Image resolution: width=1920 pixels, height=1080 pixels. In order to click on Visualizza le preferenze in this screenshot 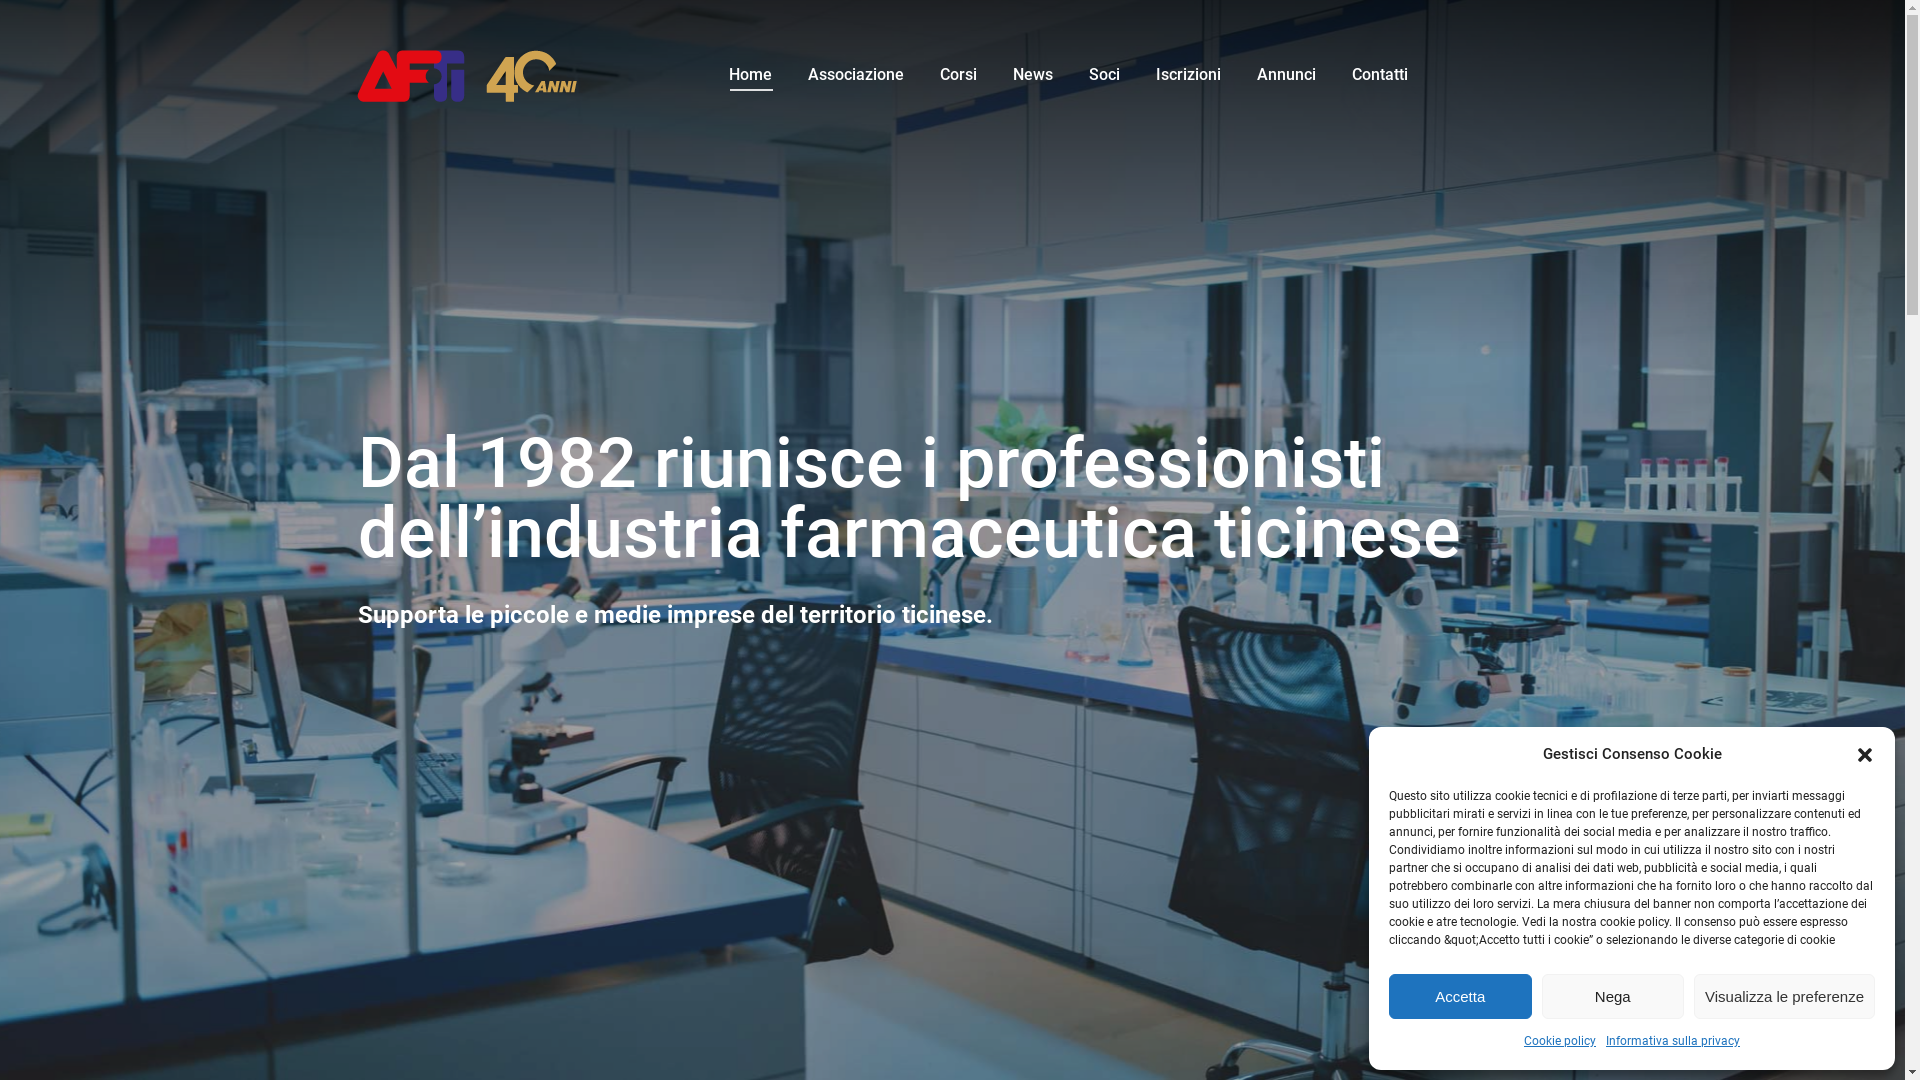, I will do `click(1784, 996)`.